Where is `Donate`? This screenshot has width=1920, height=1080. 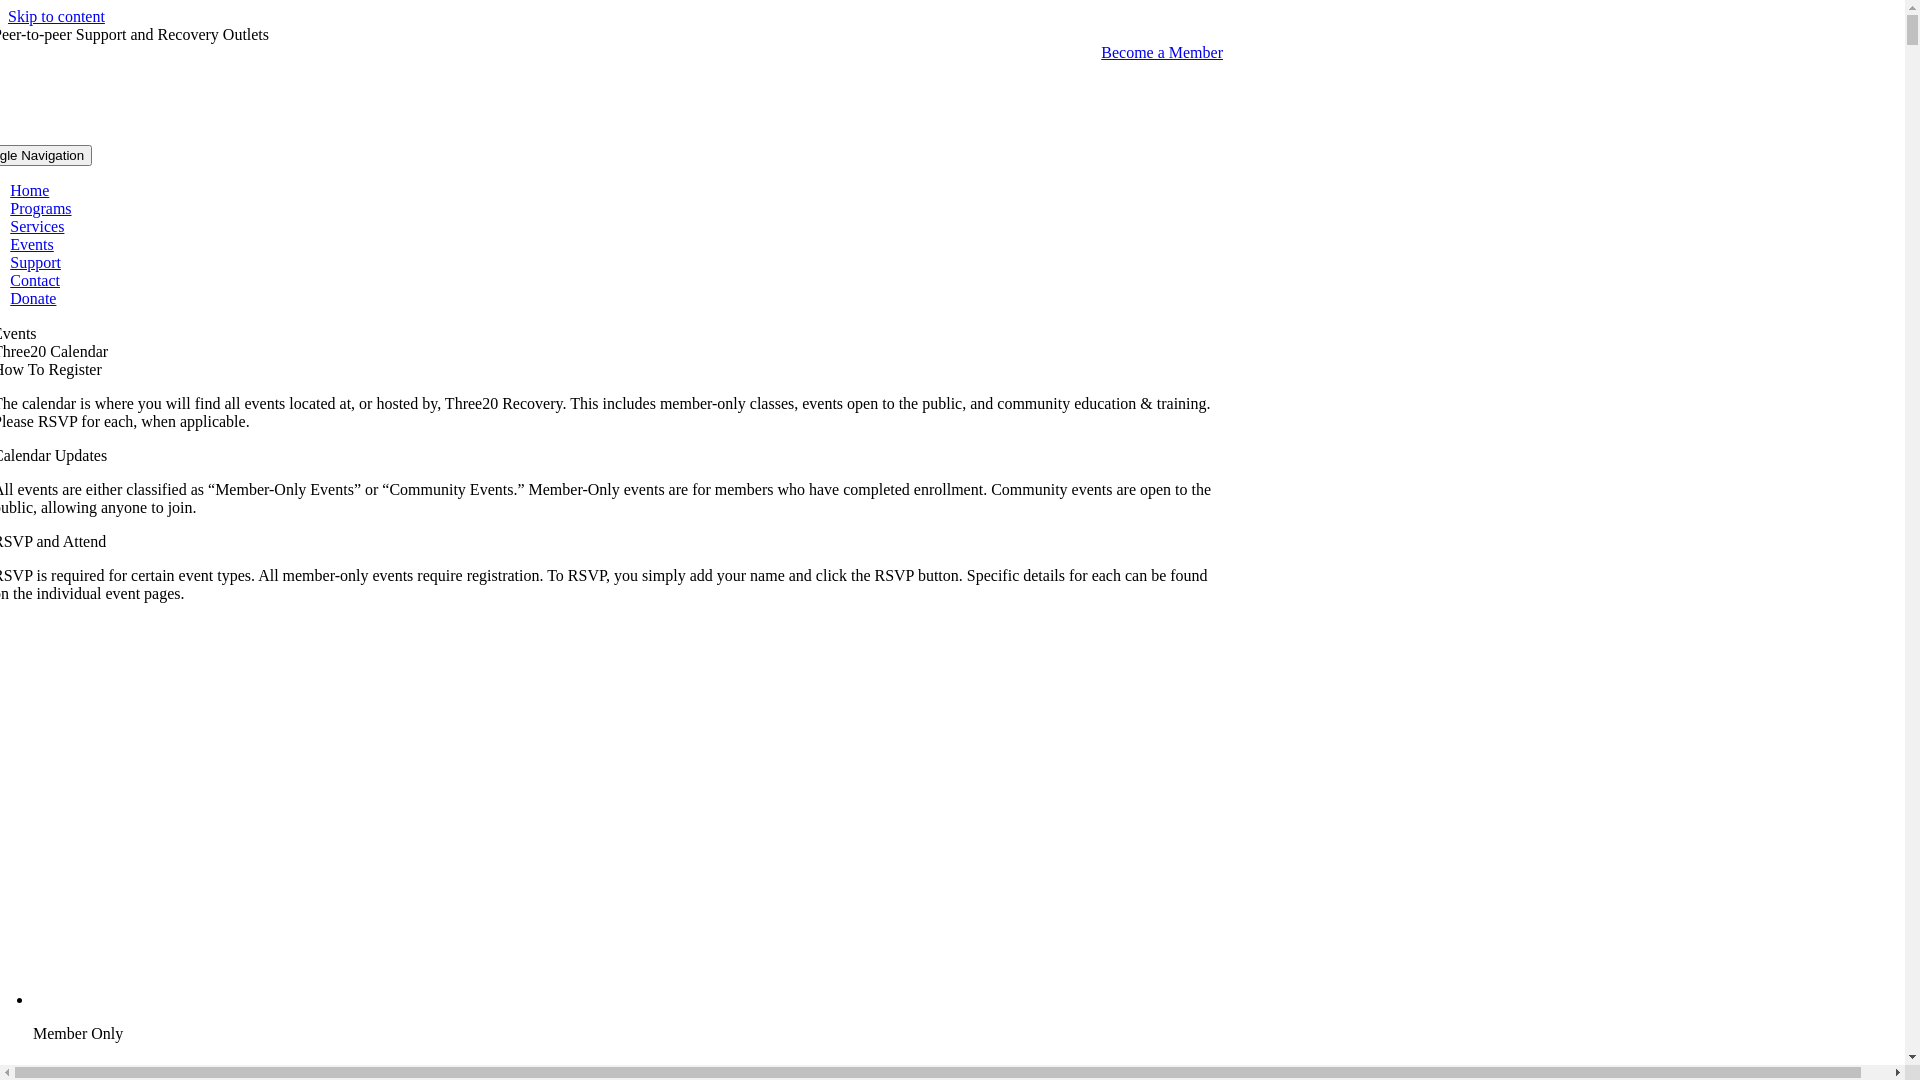 Donate is located at coordinates (33, 298).